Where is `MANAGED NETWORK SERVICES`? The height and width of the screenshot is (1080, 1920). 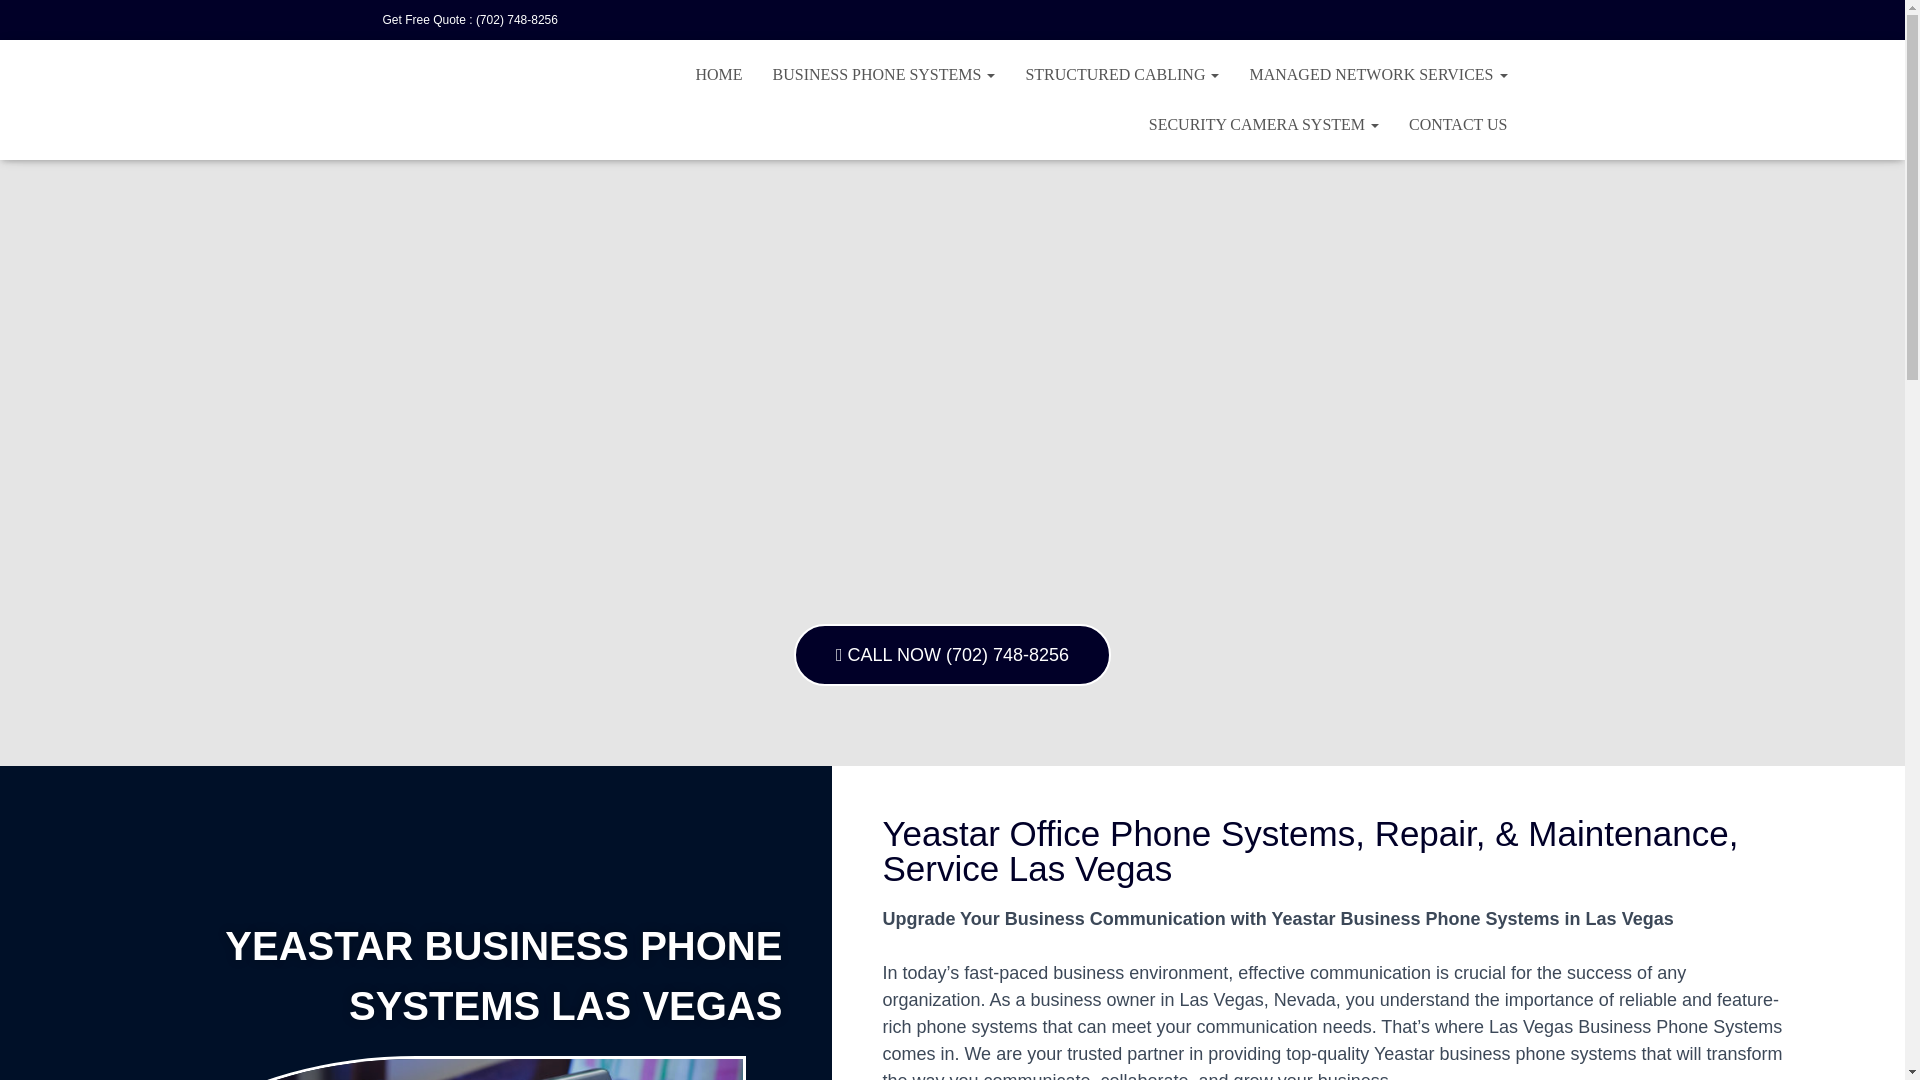
MANAGED NETWORK SERVICES is located at coordinates (1378, 74).